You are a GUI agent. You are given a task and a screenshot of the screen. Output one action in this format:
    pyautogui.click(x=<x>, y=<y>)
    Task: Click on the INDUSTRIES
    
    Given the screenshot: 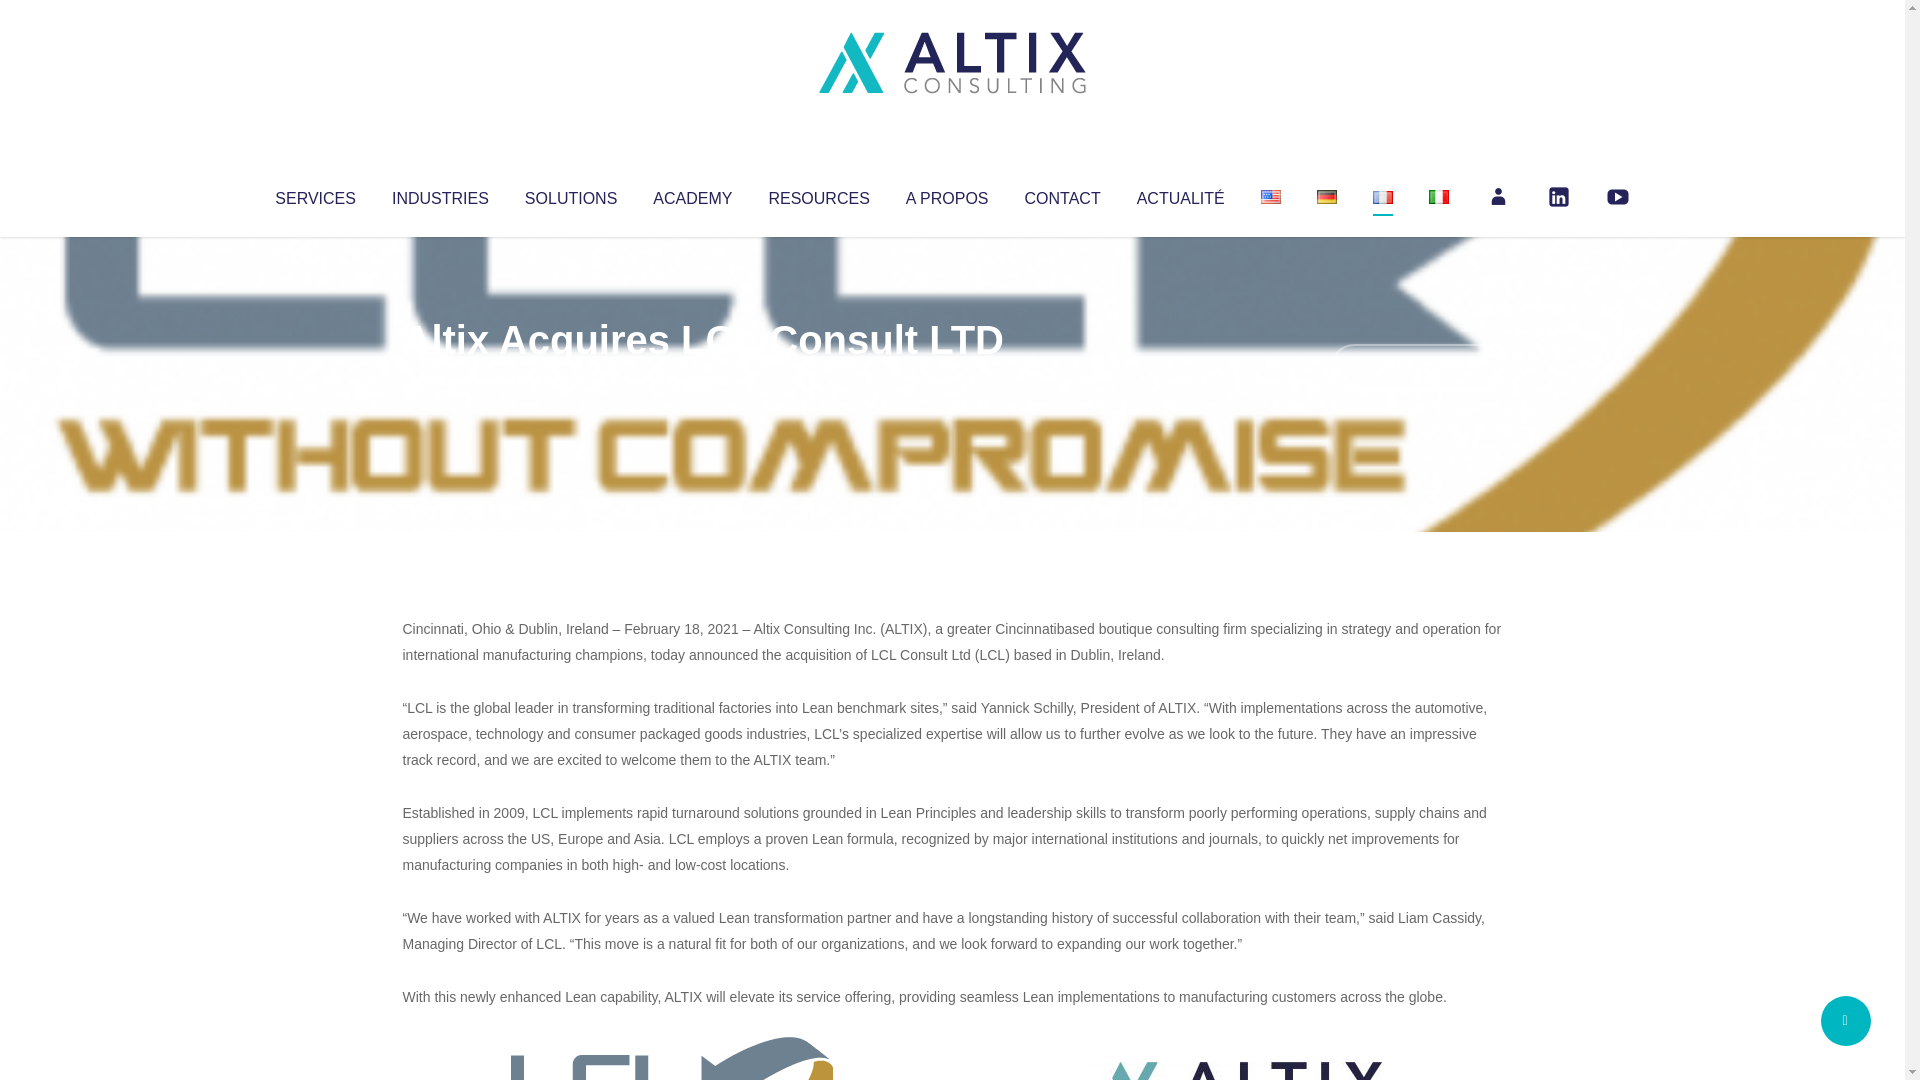 What is the action you would take?
    pyautogui.click(x=440, y=194)
    